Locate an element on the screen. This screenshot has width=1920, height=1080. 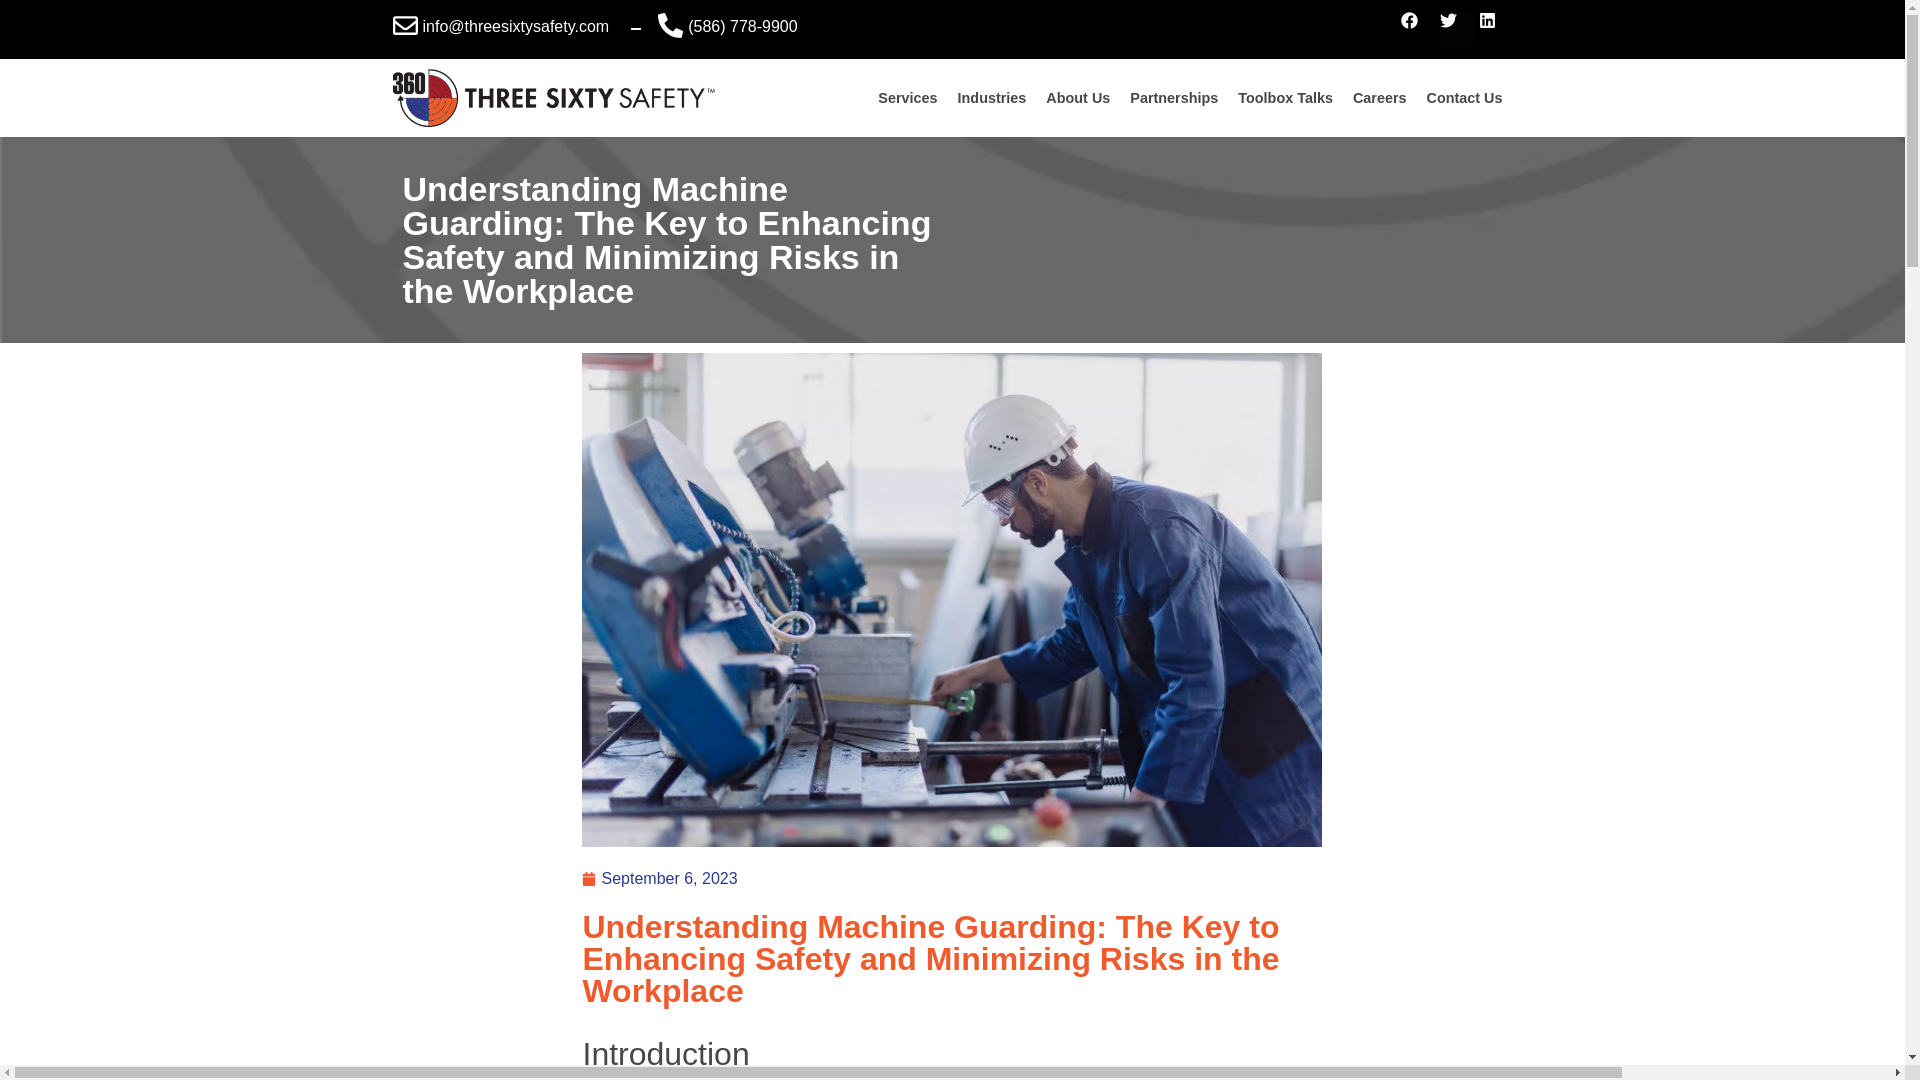
Industries is located at coordinates (992, 97).